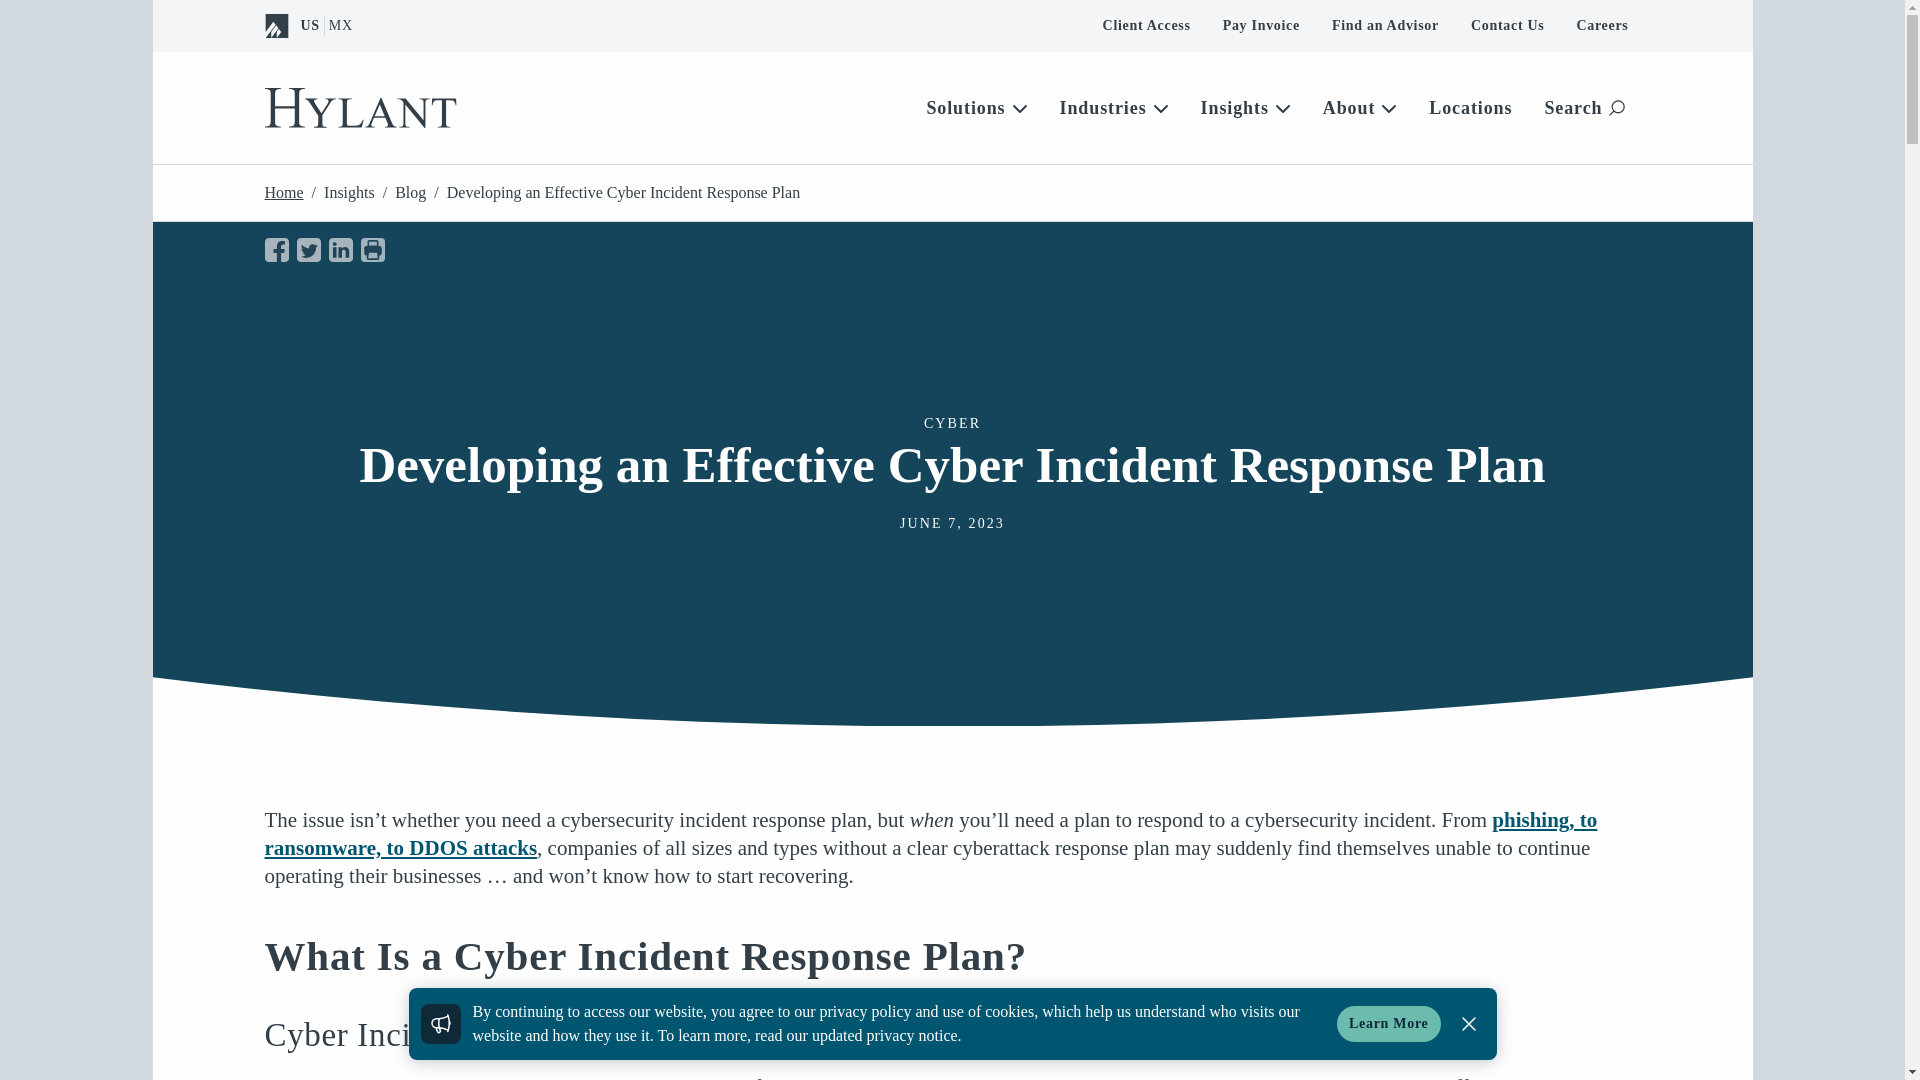 This screenshot has width=1920, height=1080. I want to click on US, so click(308, 26).